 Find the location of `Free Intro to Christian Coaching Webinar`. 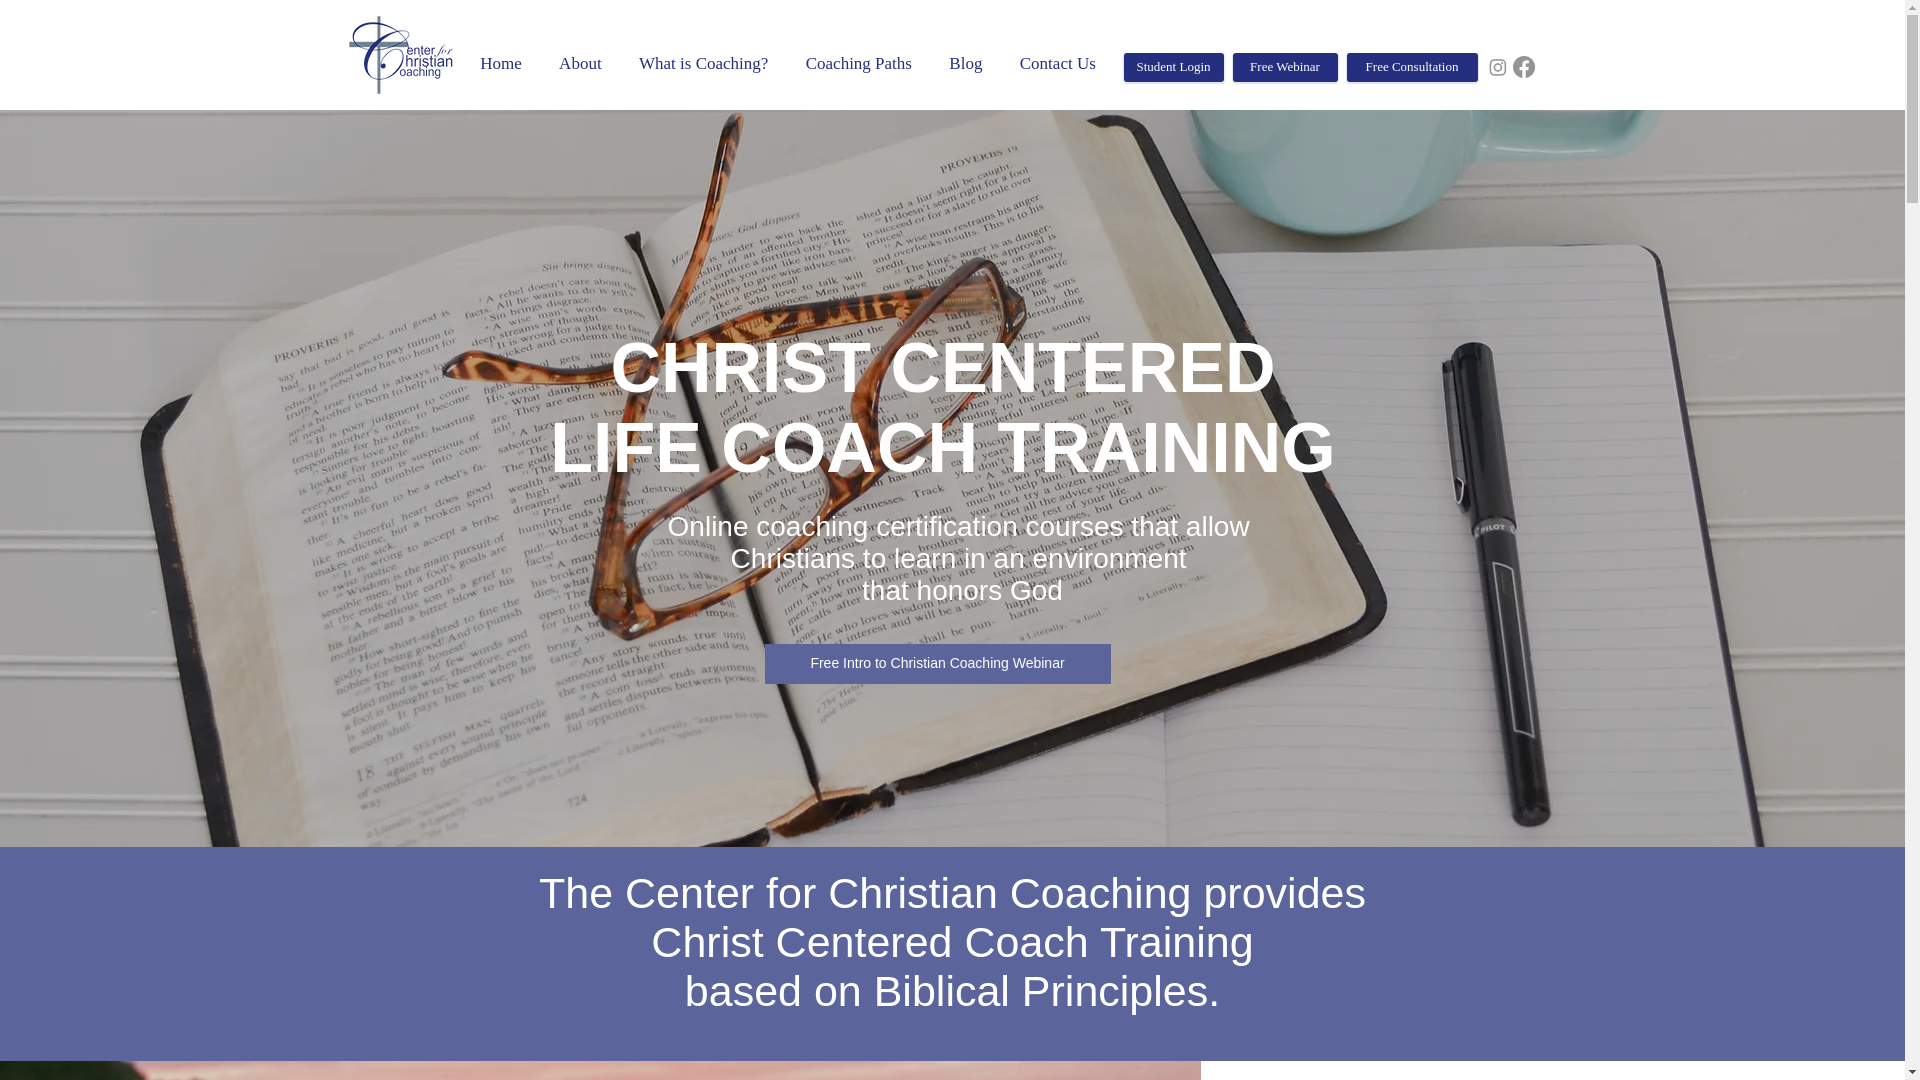

Free Intro to Christian Coaching Webinar is located at coordinates (936, 663).